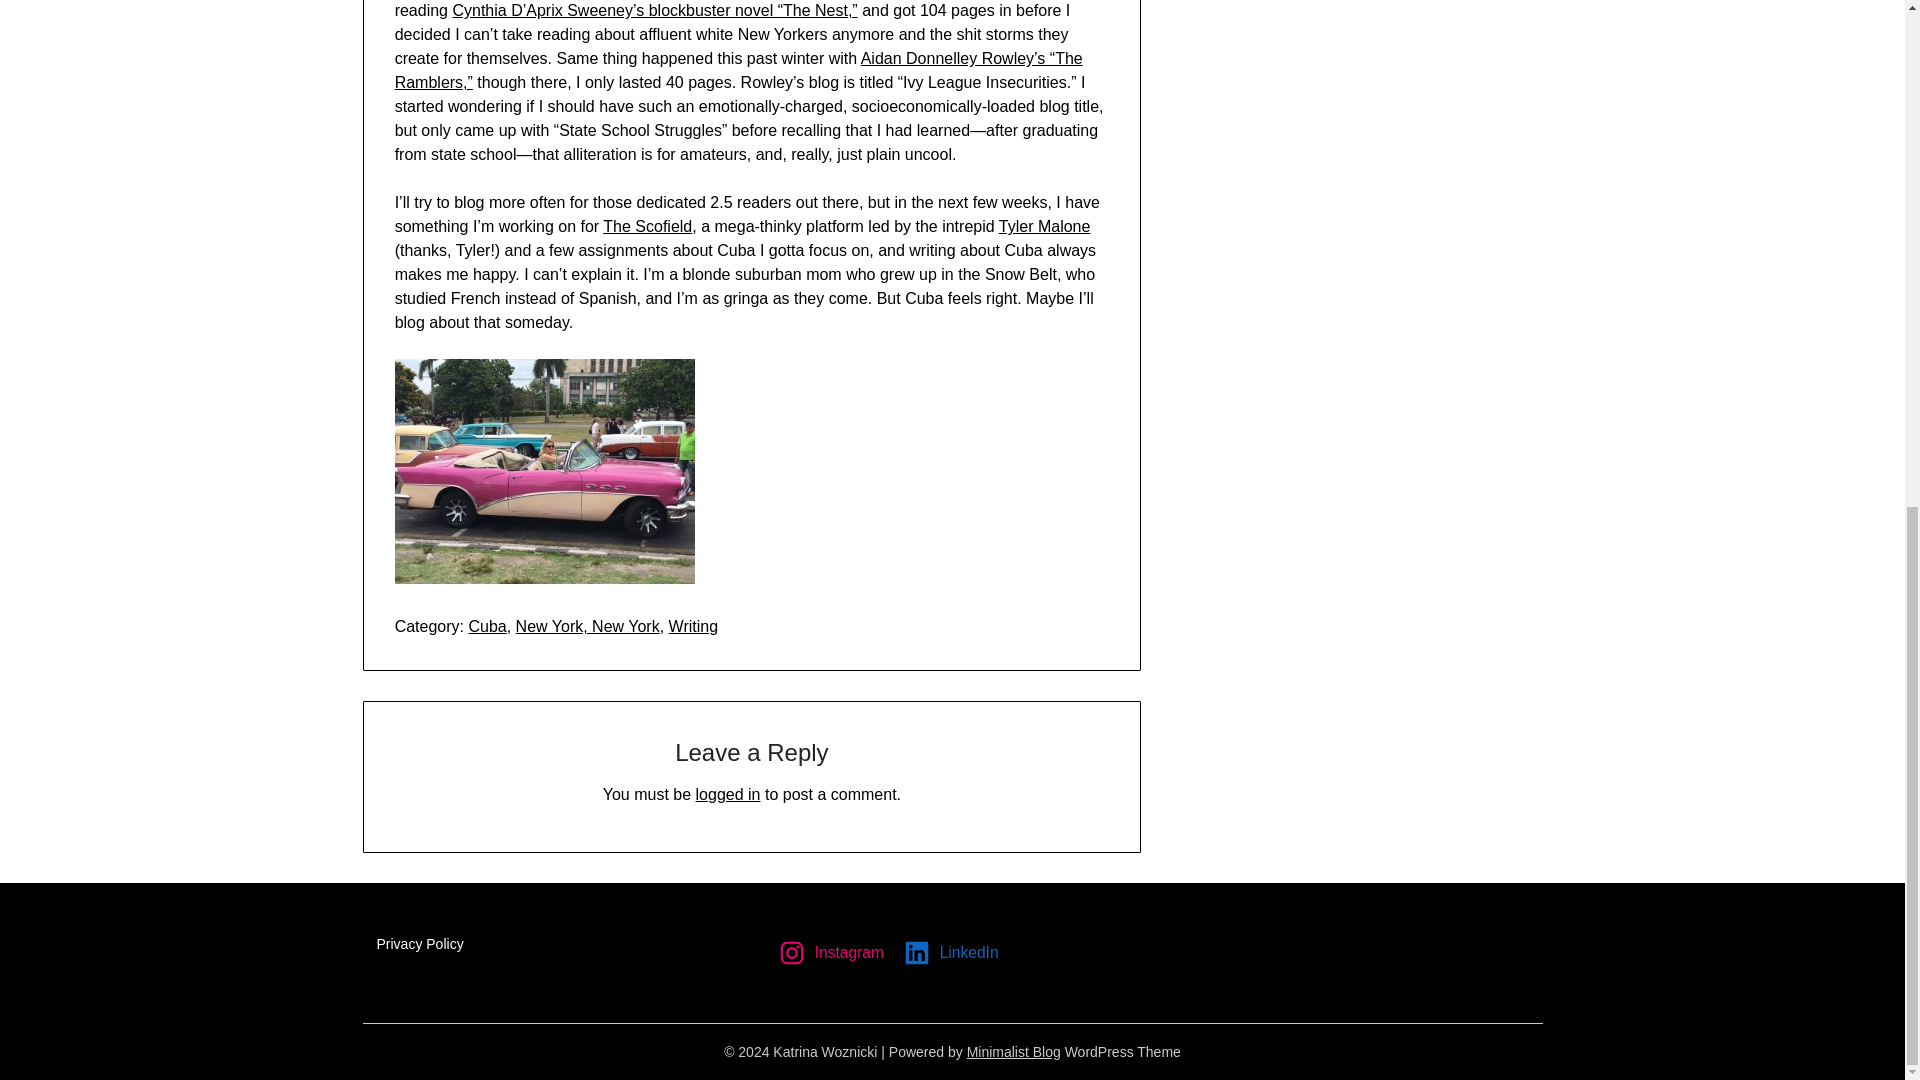 Image resolution: width=1920 pixels, height=1080 pixels. What do you see at coordinates (588, 626) in the screenshot?
I see `New York, New York` at bounding box center [588, 626].